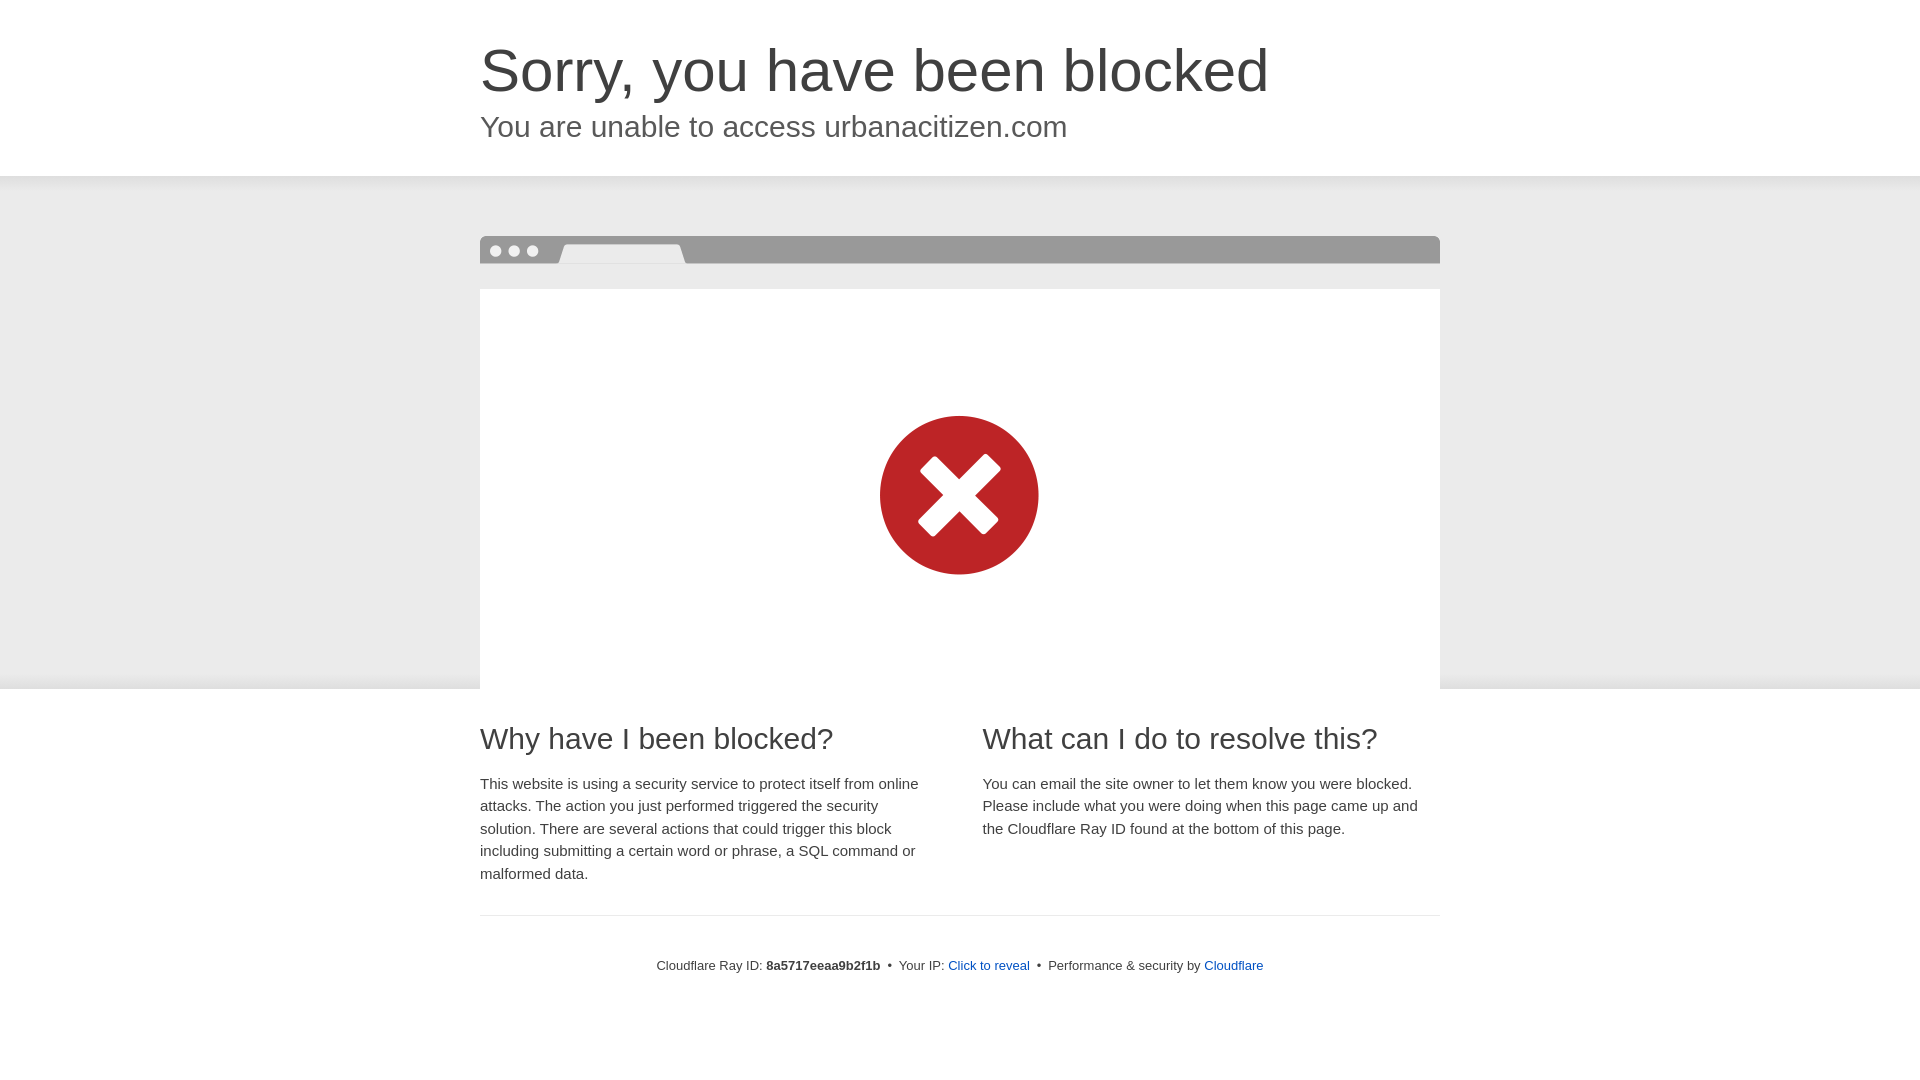 This screenshot has height=1080, width=1920. What do you see at coordinates (1233, 965) in the screenshot?
I see `Cloudflare` at bounding box center [1233, 965].